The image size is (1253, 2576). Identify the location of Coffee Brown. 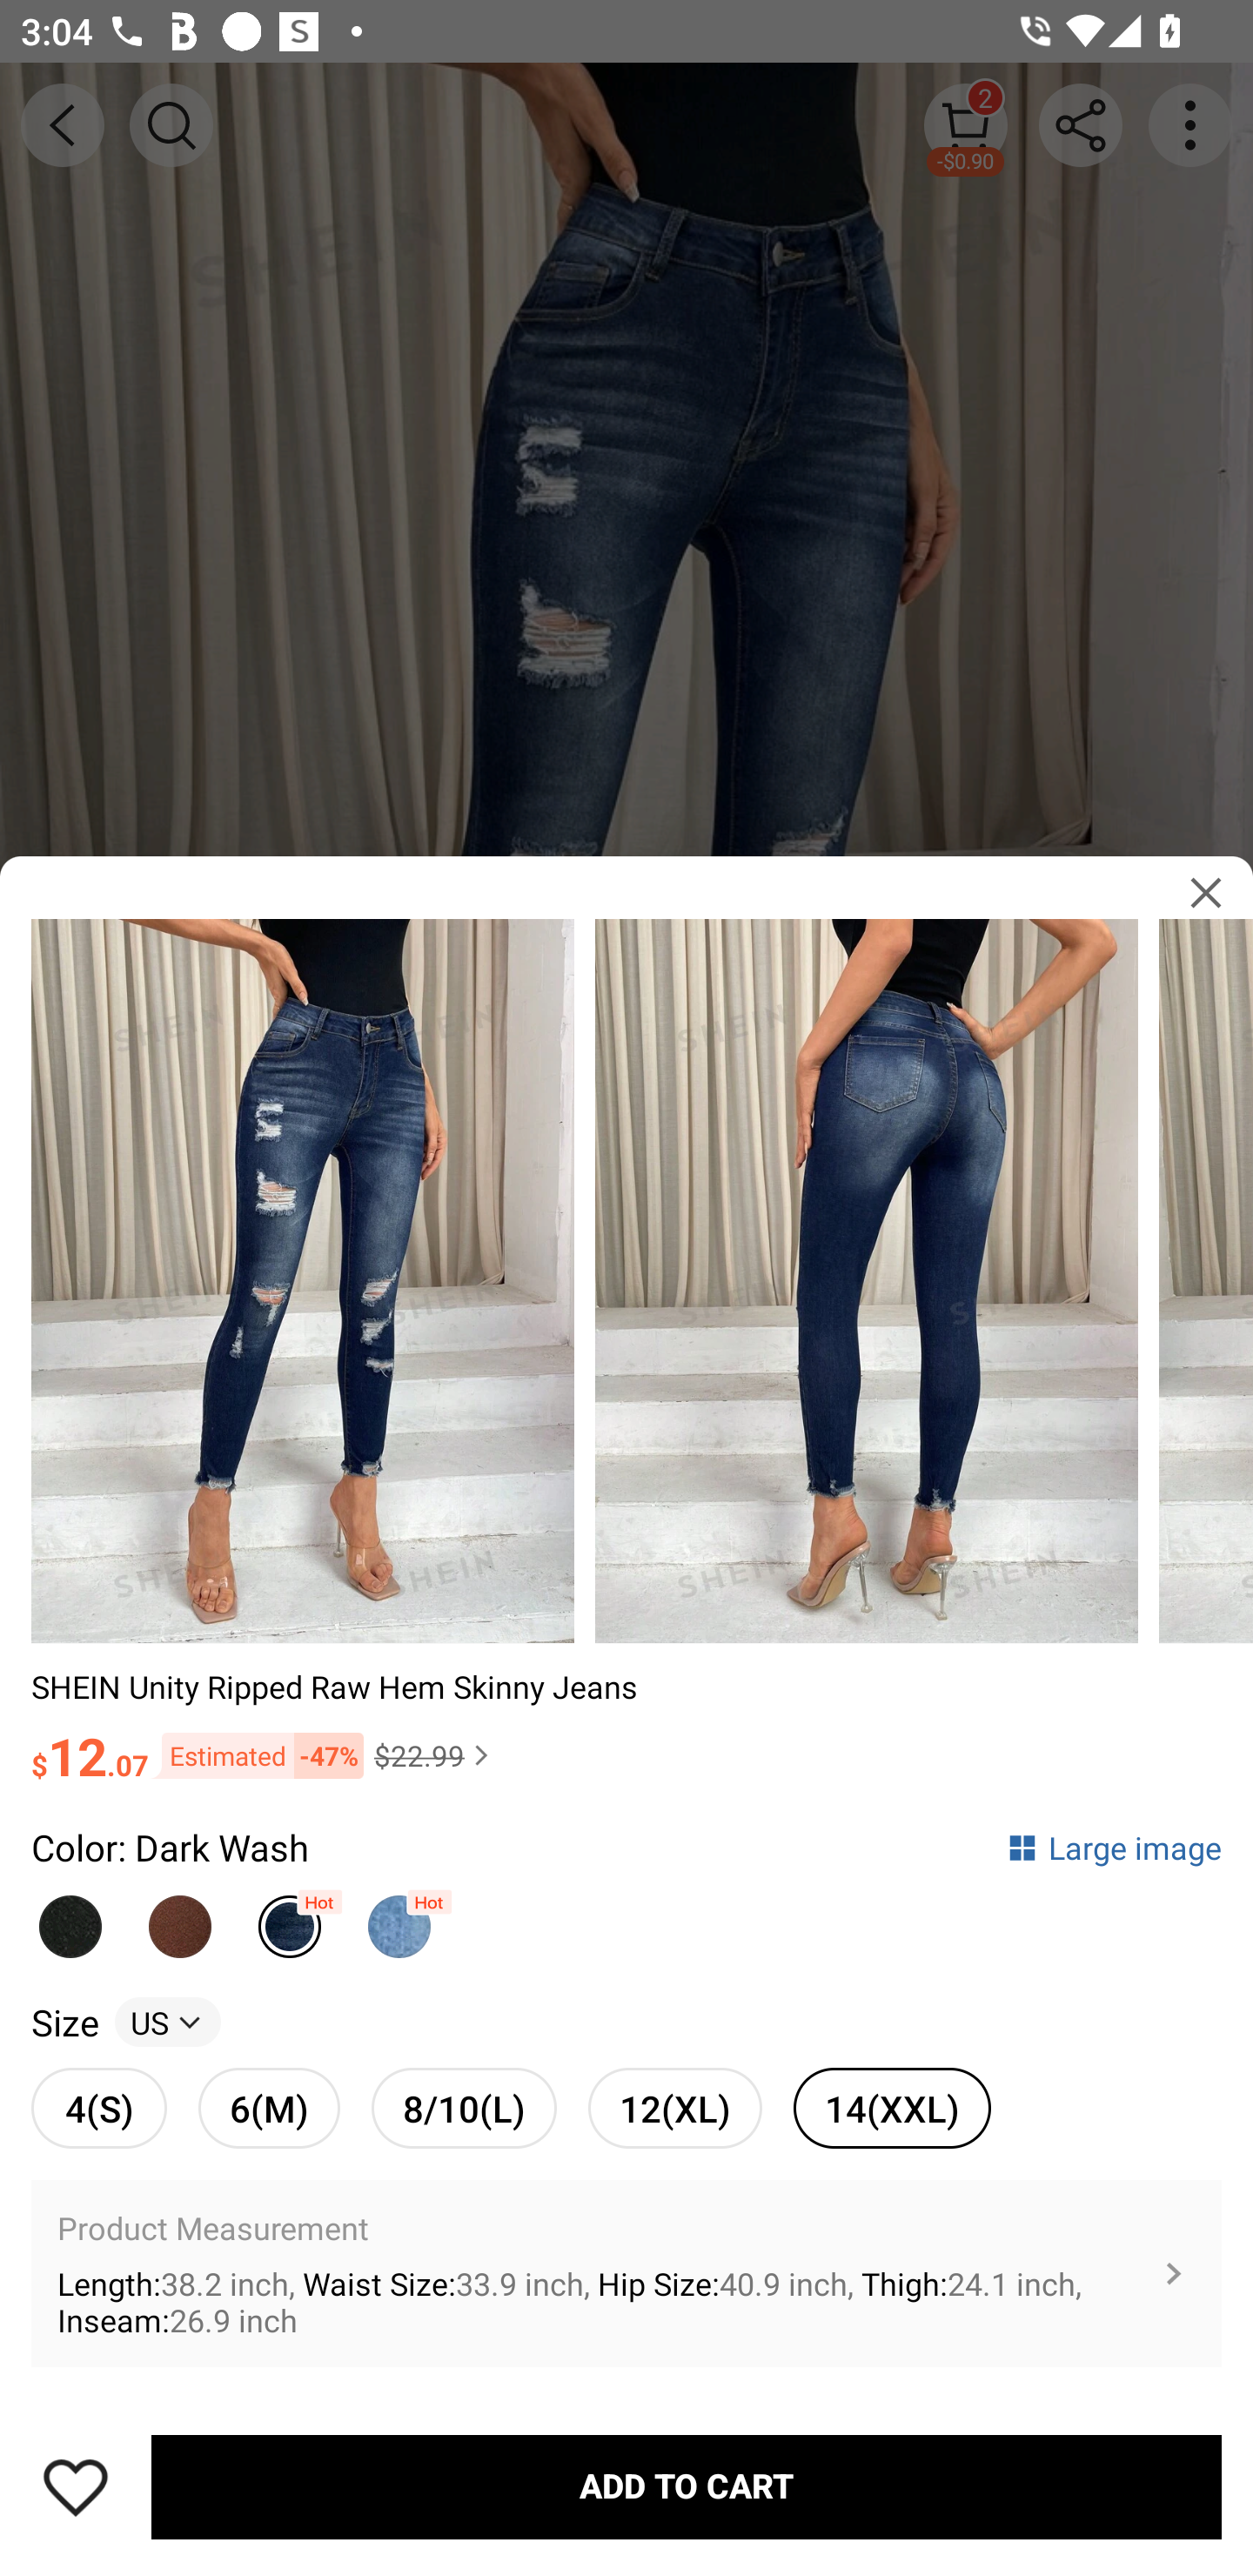
(180, 1918).